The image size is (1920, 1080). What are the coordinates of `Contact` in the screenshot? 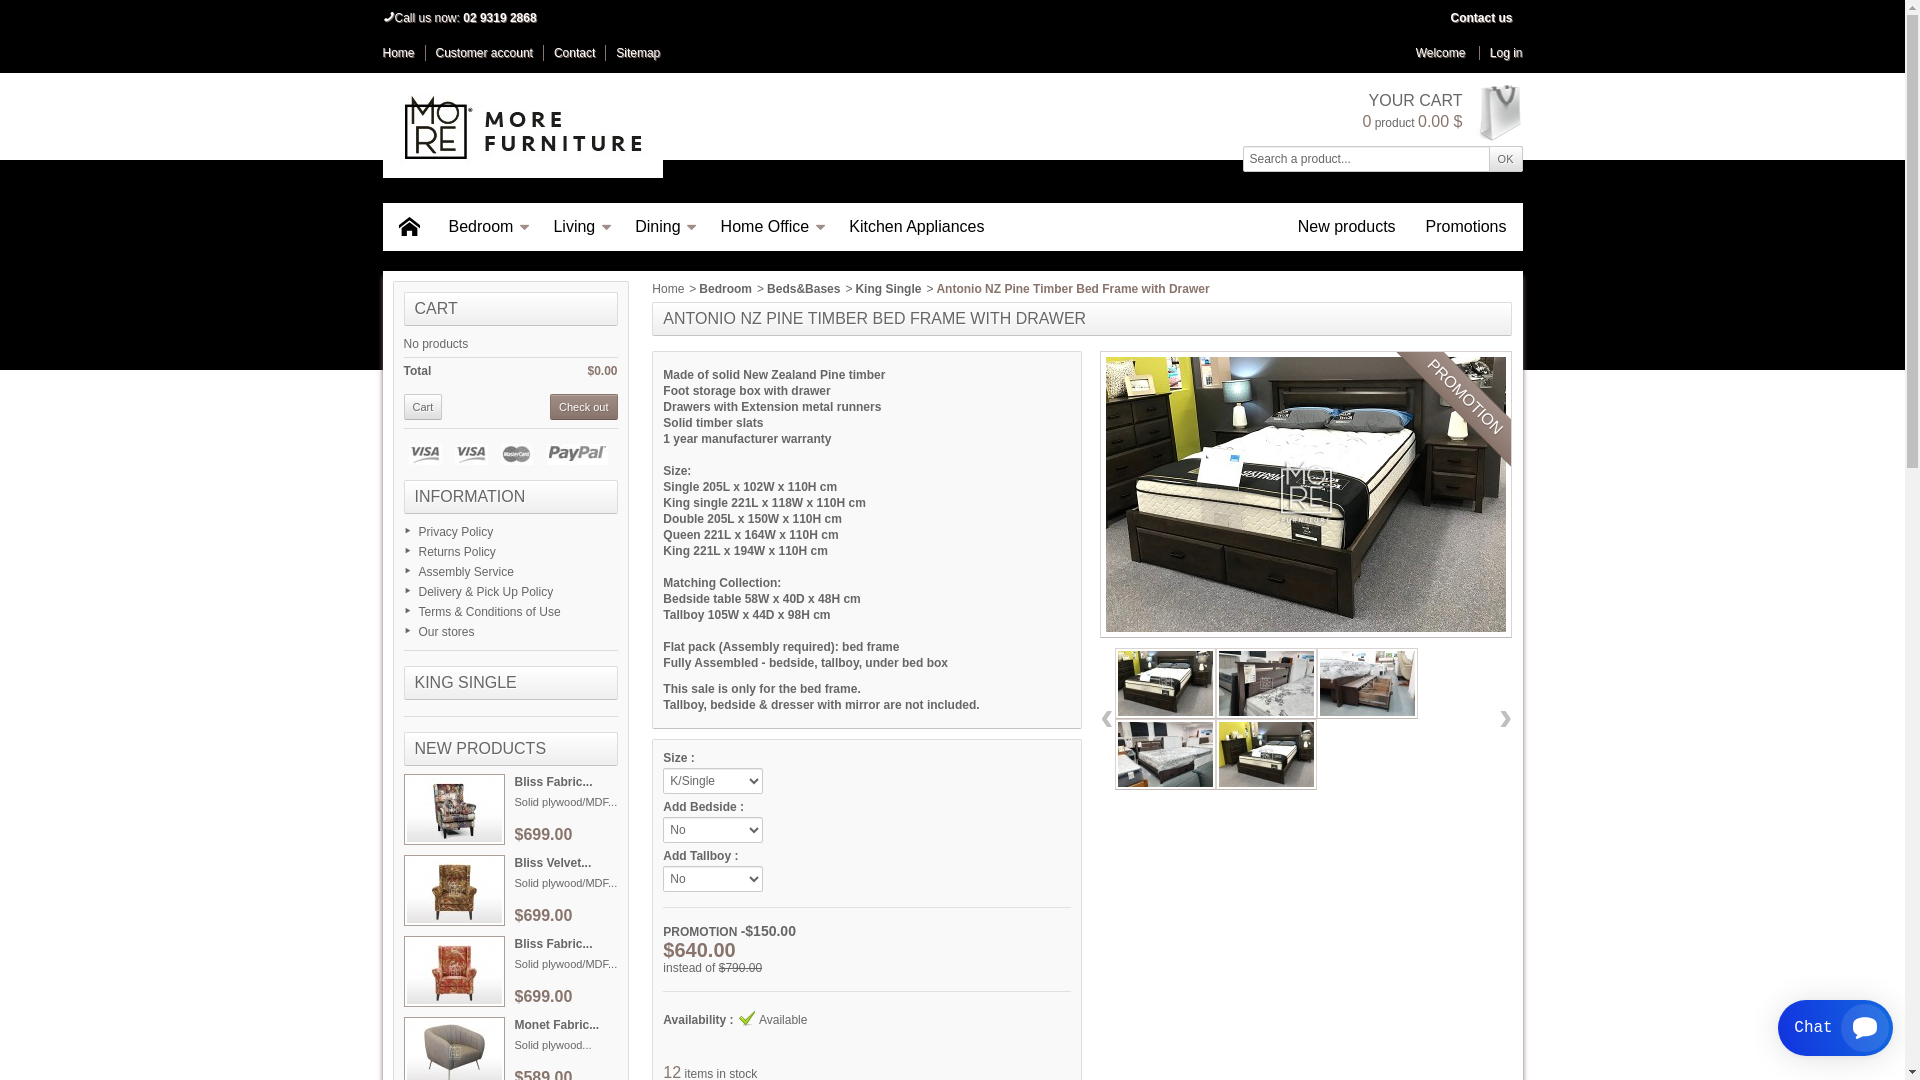 It's located at (574, 53).